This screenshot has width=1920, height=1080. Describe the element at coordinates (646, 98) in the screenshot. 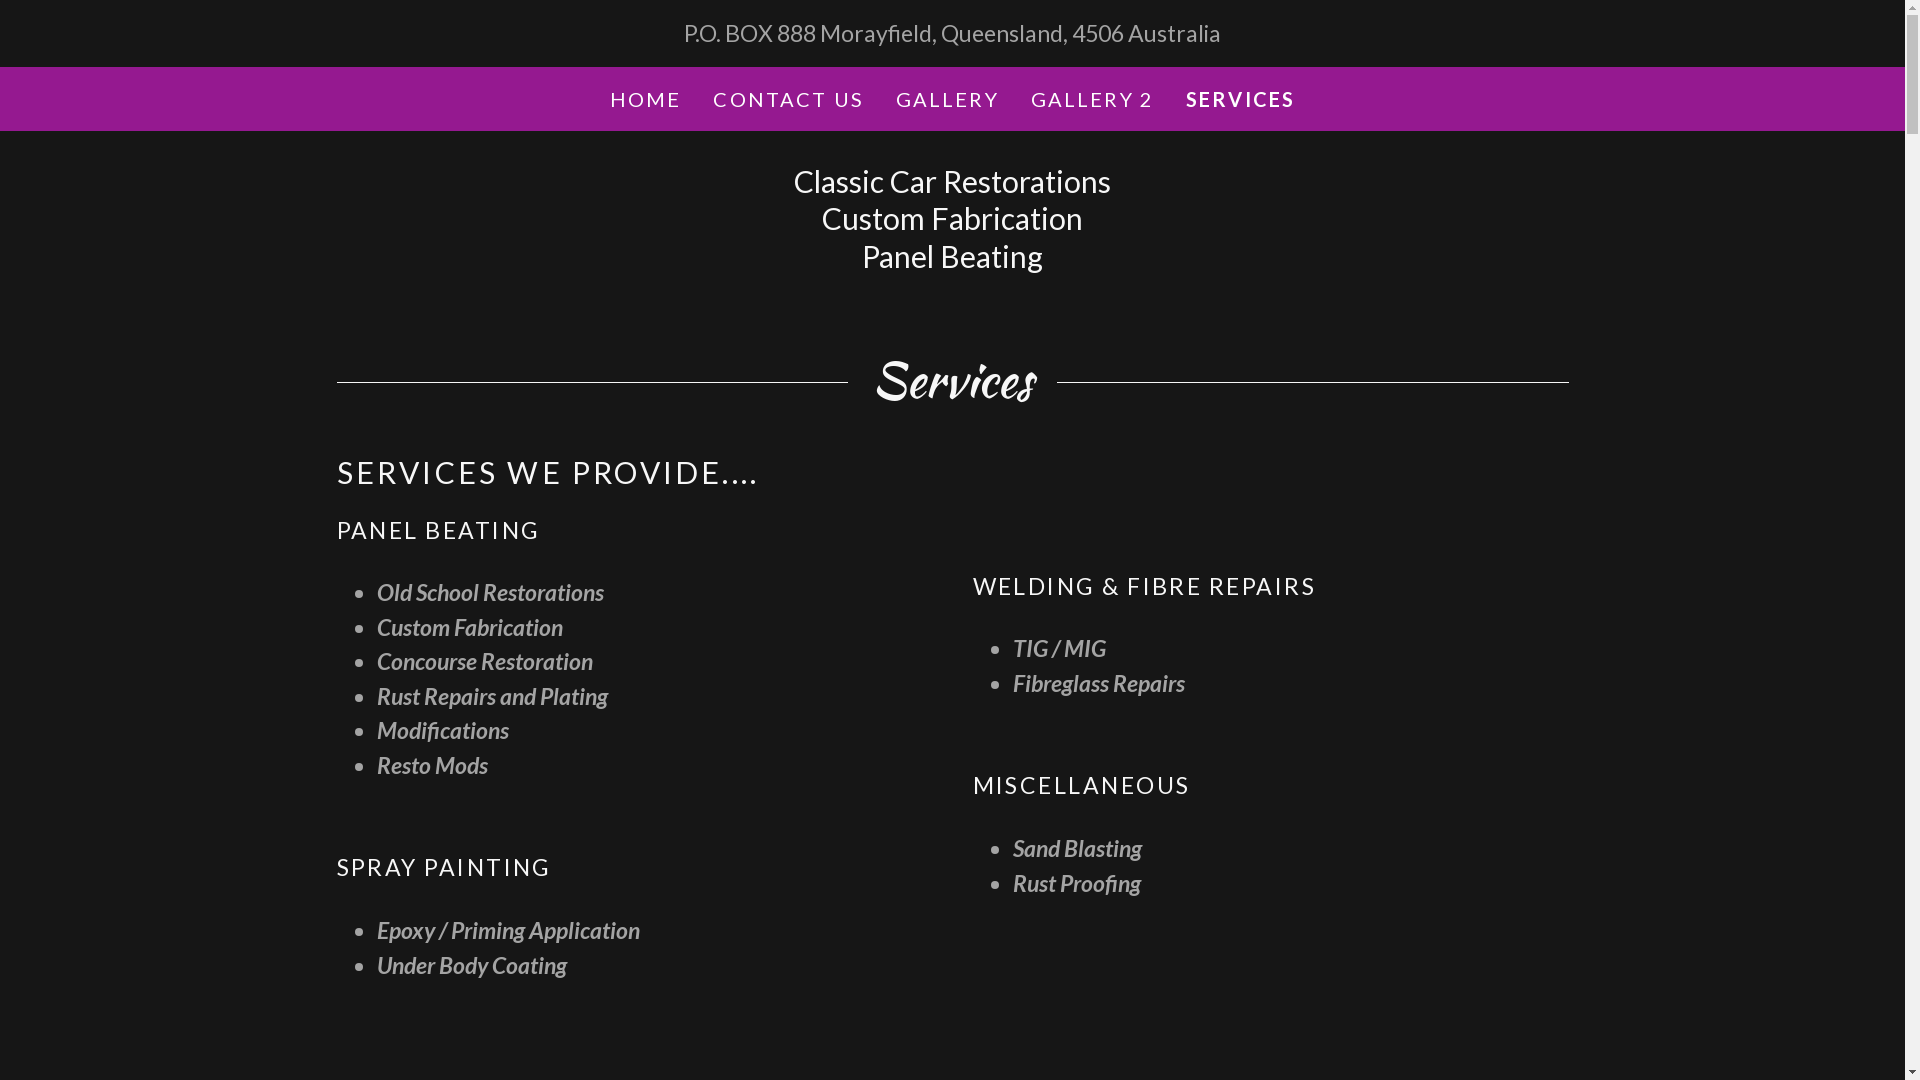

I see `HOME` at that location.